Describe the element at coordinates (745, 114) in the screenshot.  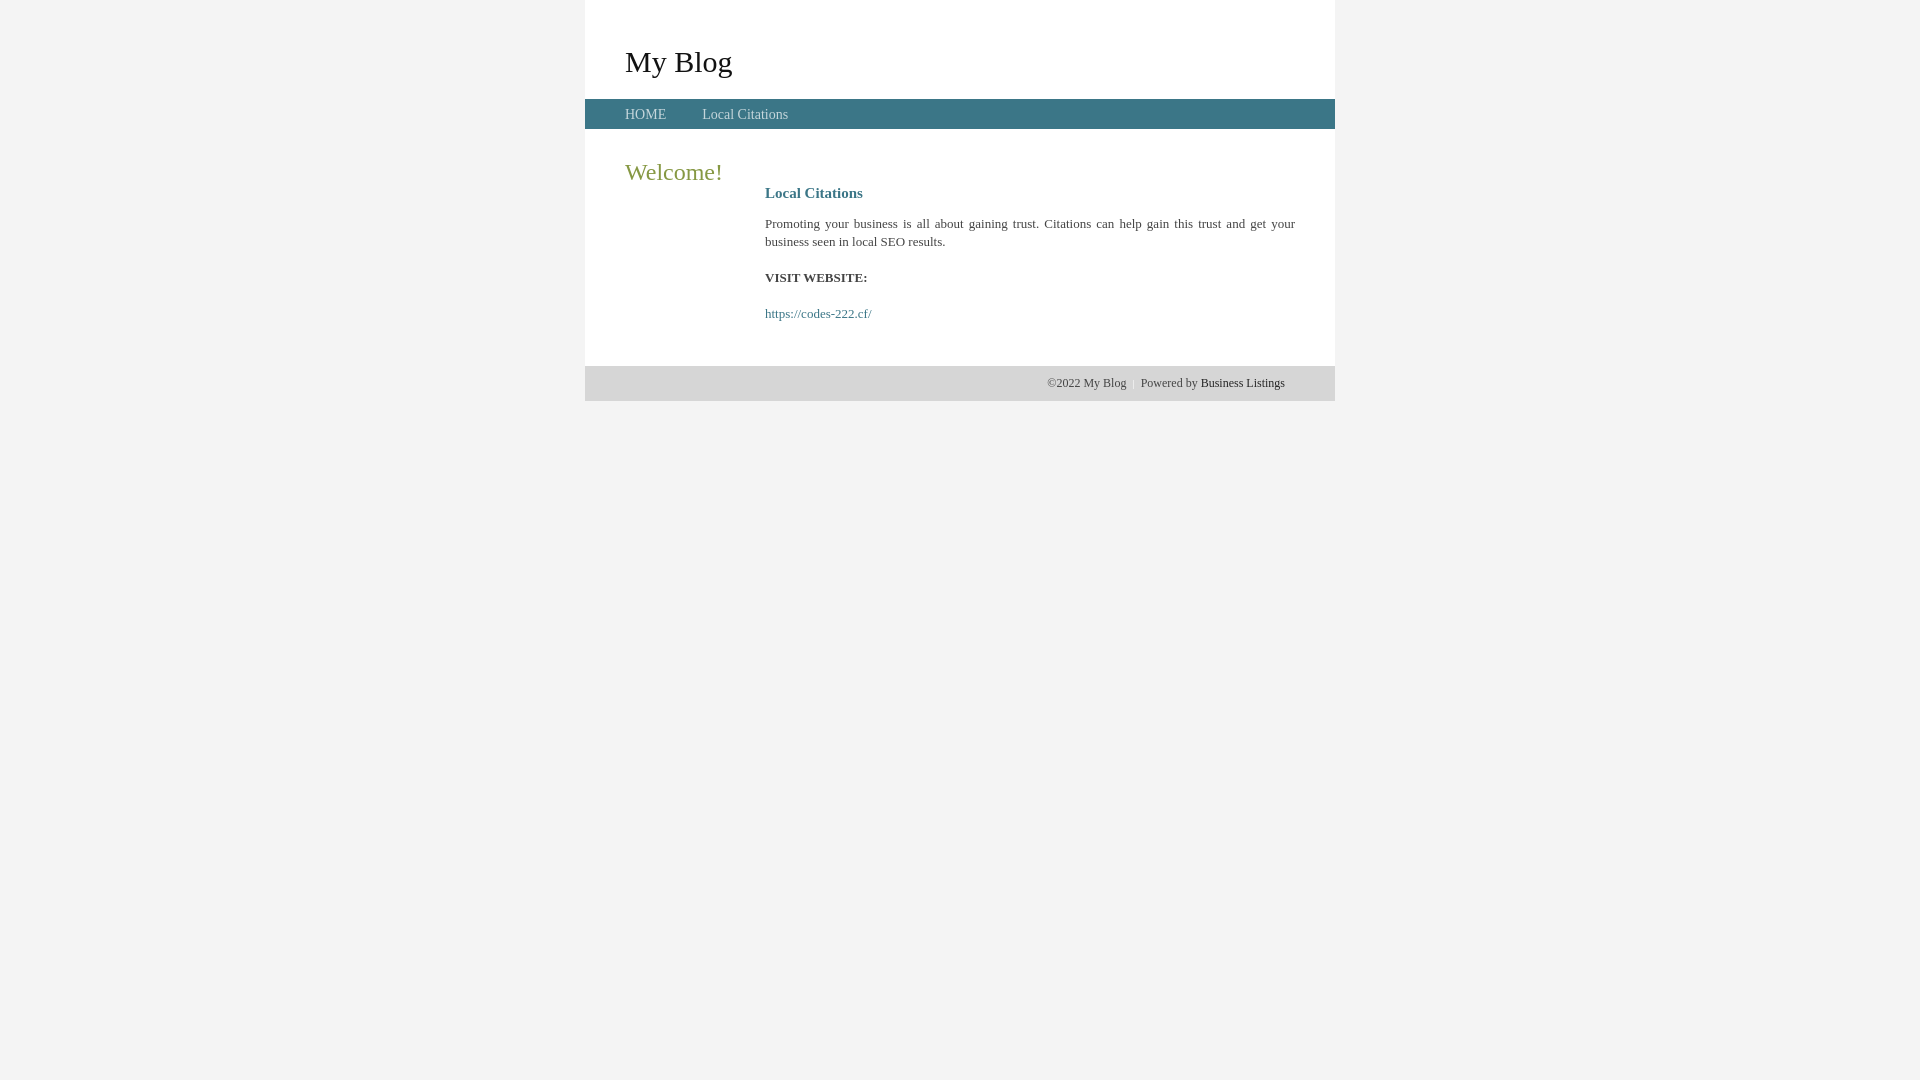
I see `Local Citations` at that location.